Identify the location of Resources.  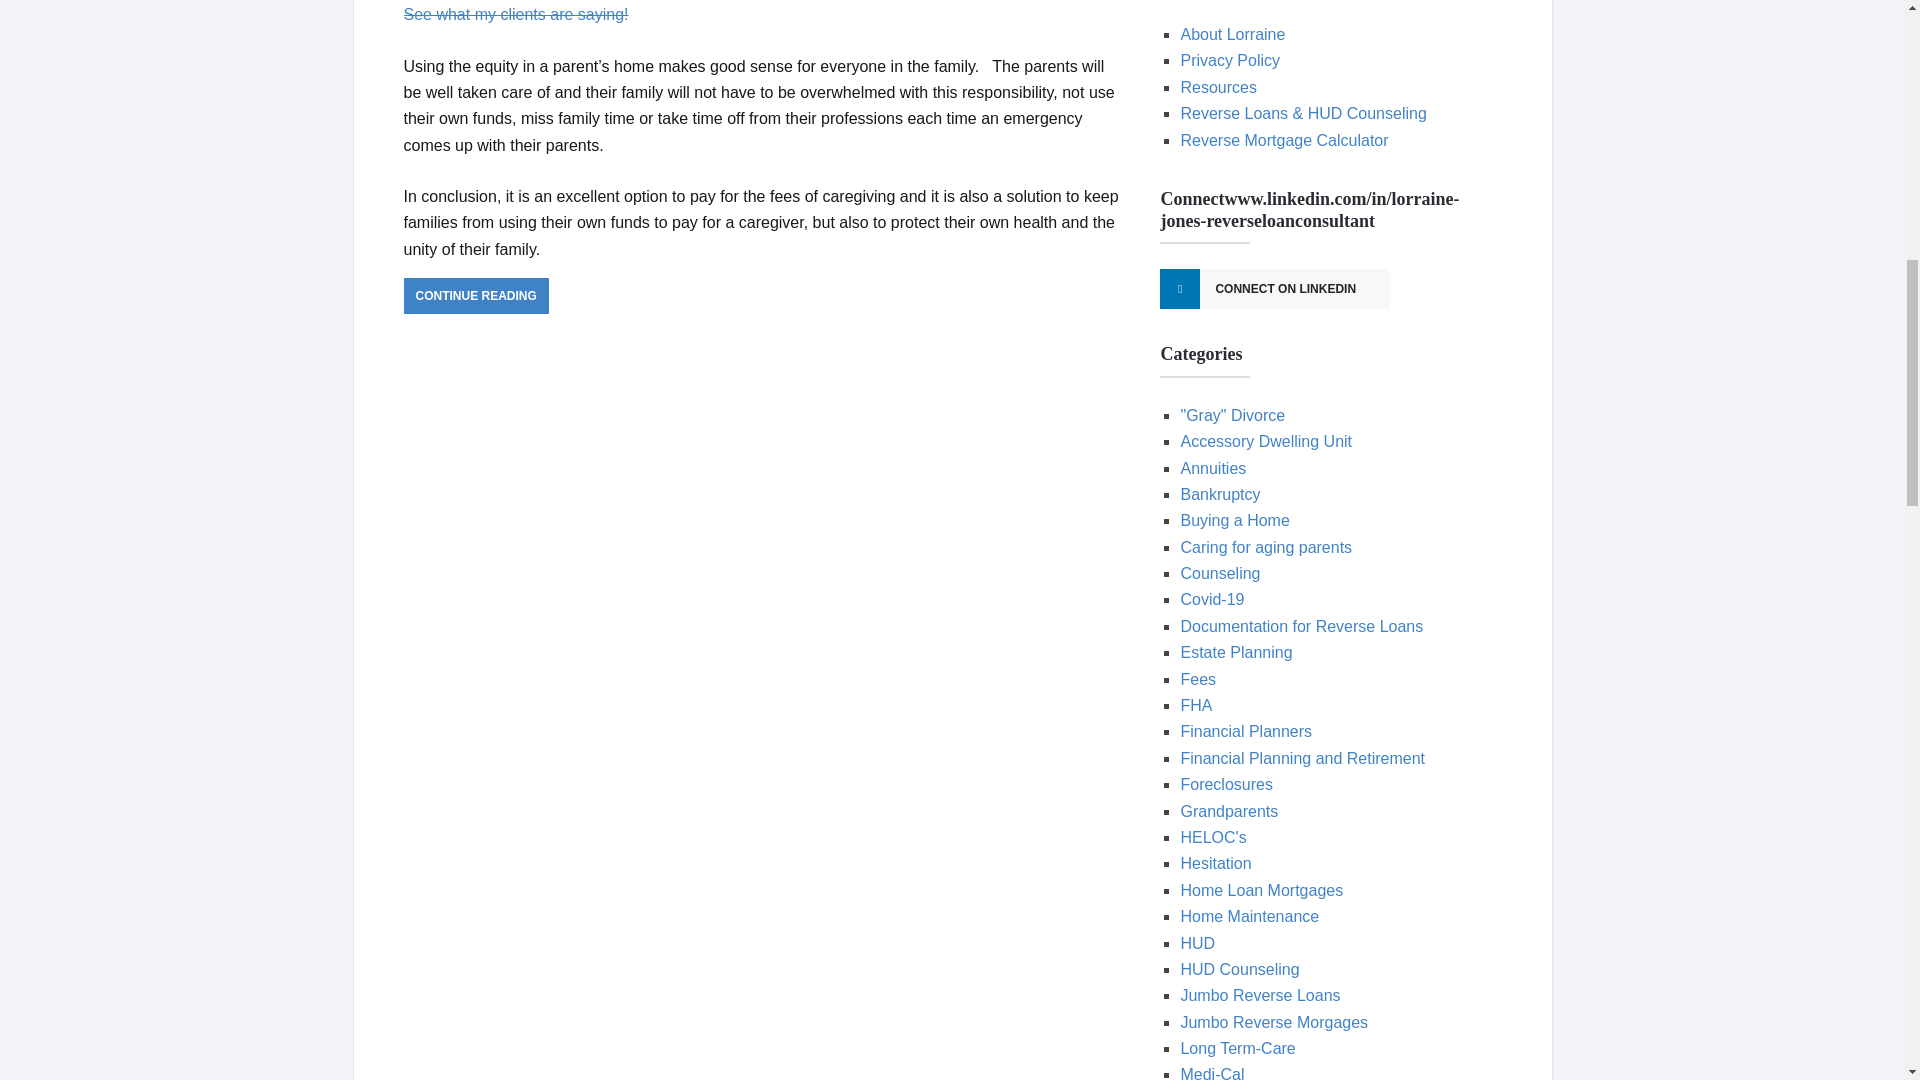
(1218, 87).